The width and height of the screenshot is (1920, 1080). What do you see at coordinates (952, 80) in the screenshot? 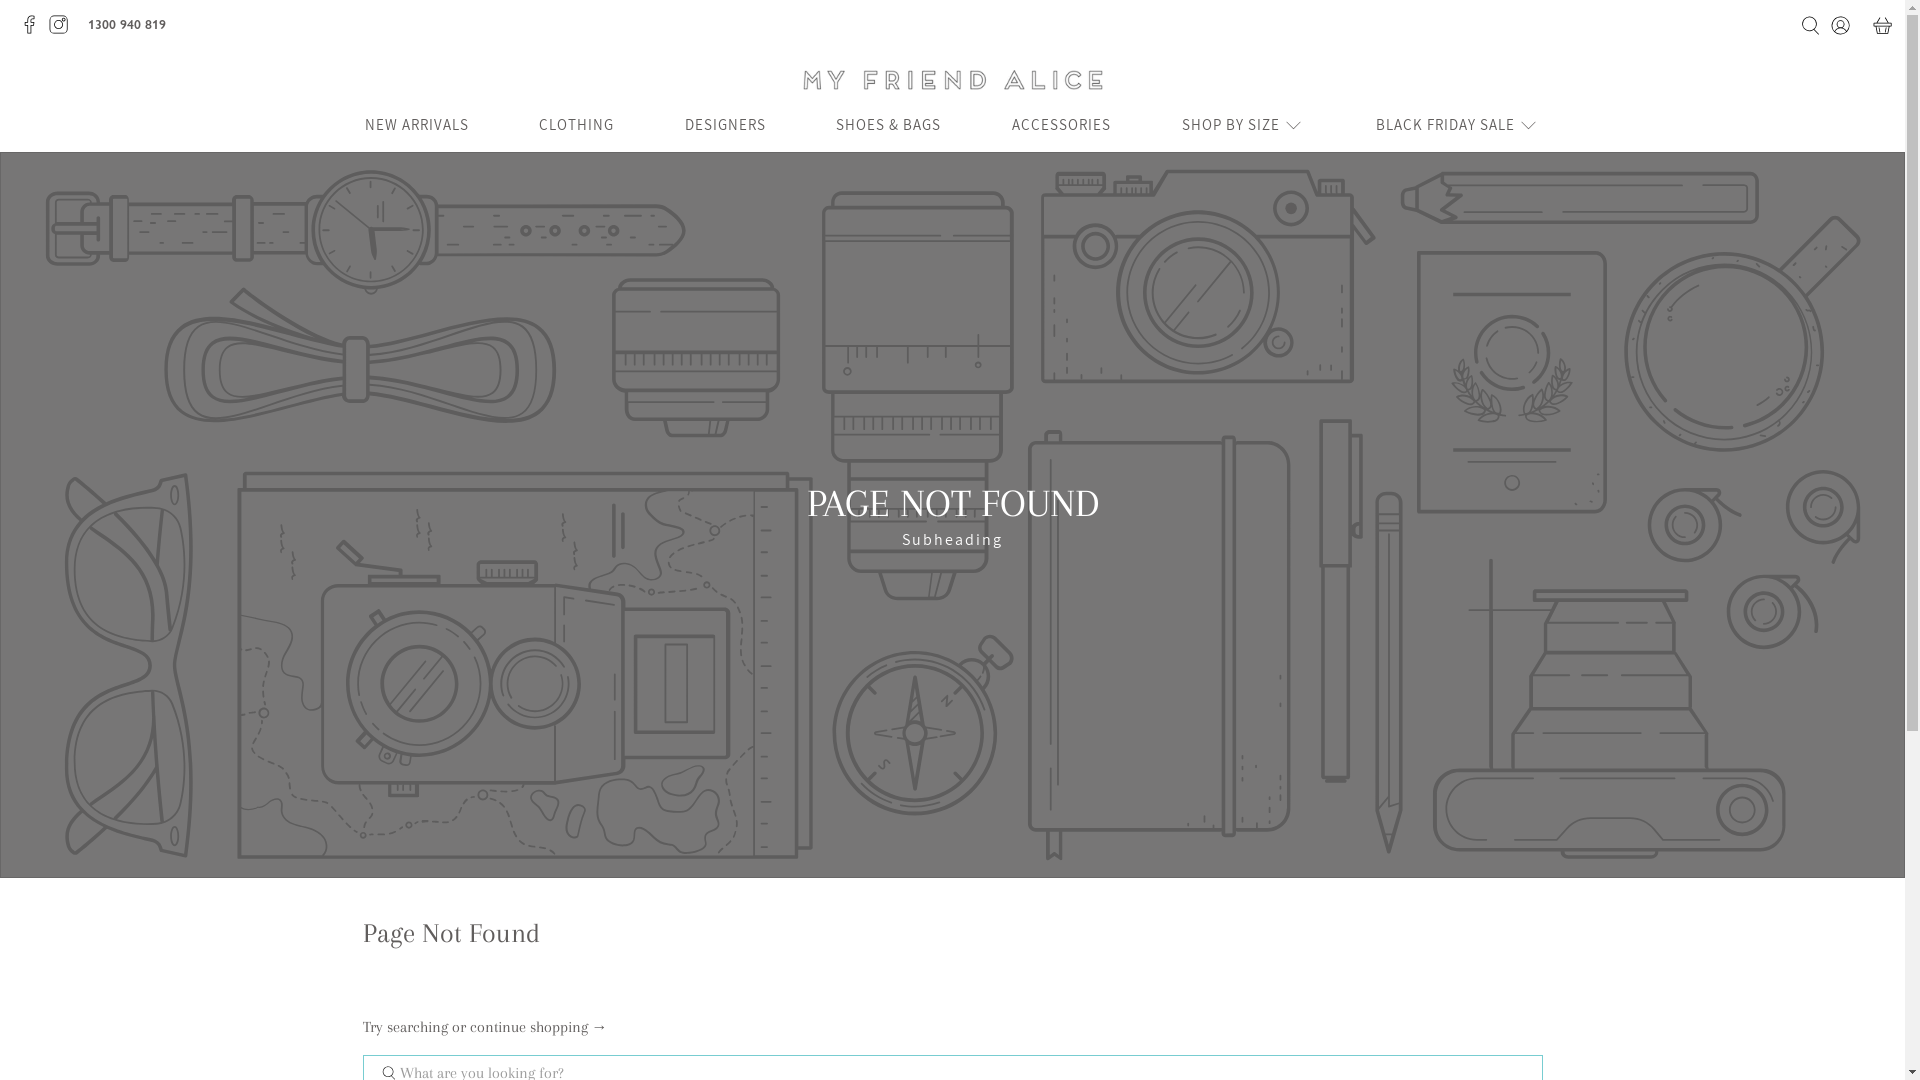
I see `My Friend Alice` at bounding box center [952, 80].